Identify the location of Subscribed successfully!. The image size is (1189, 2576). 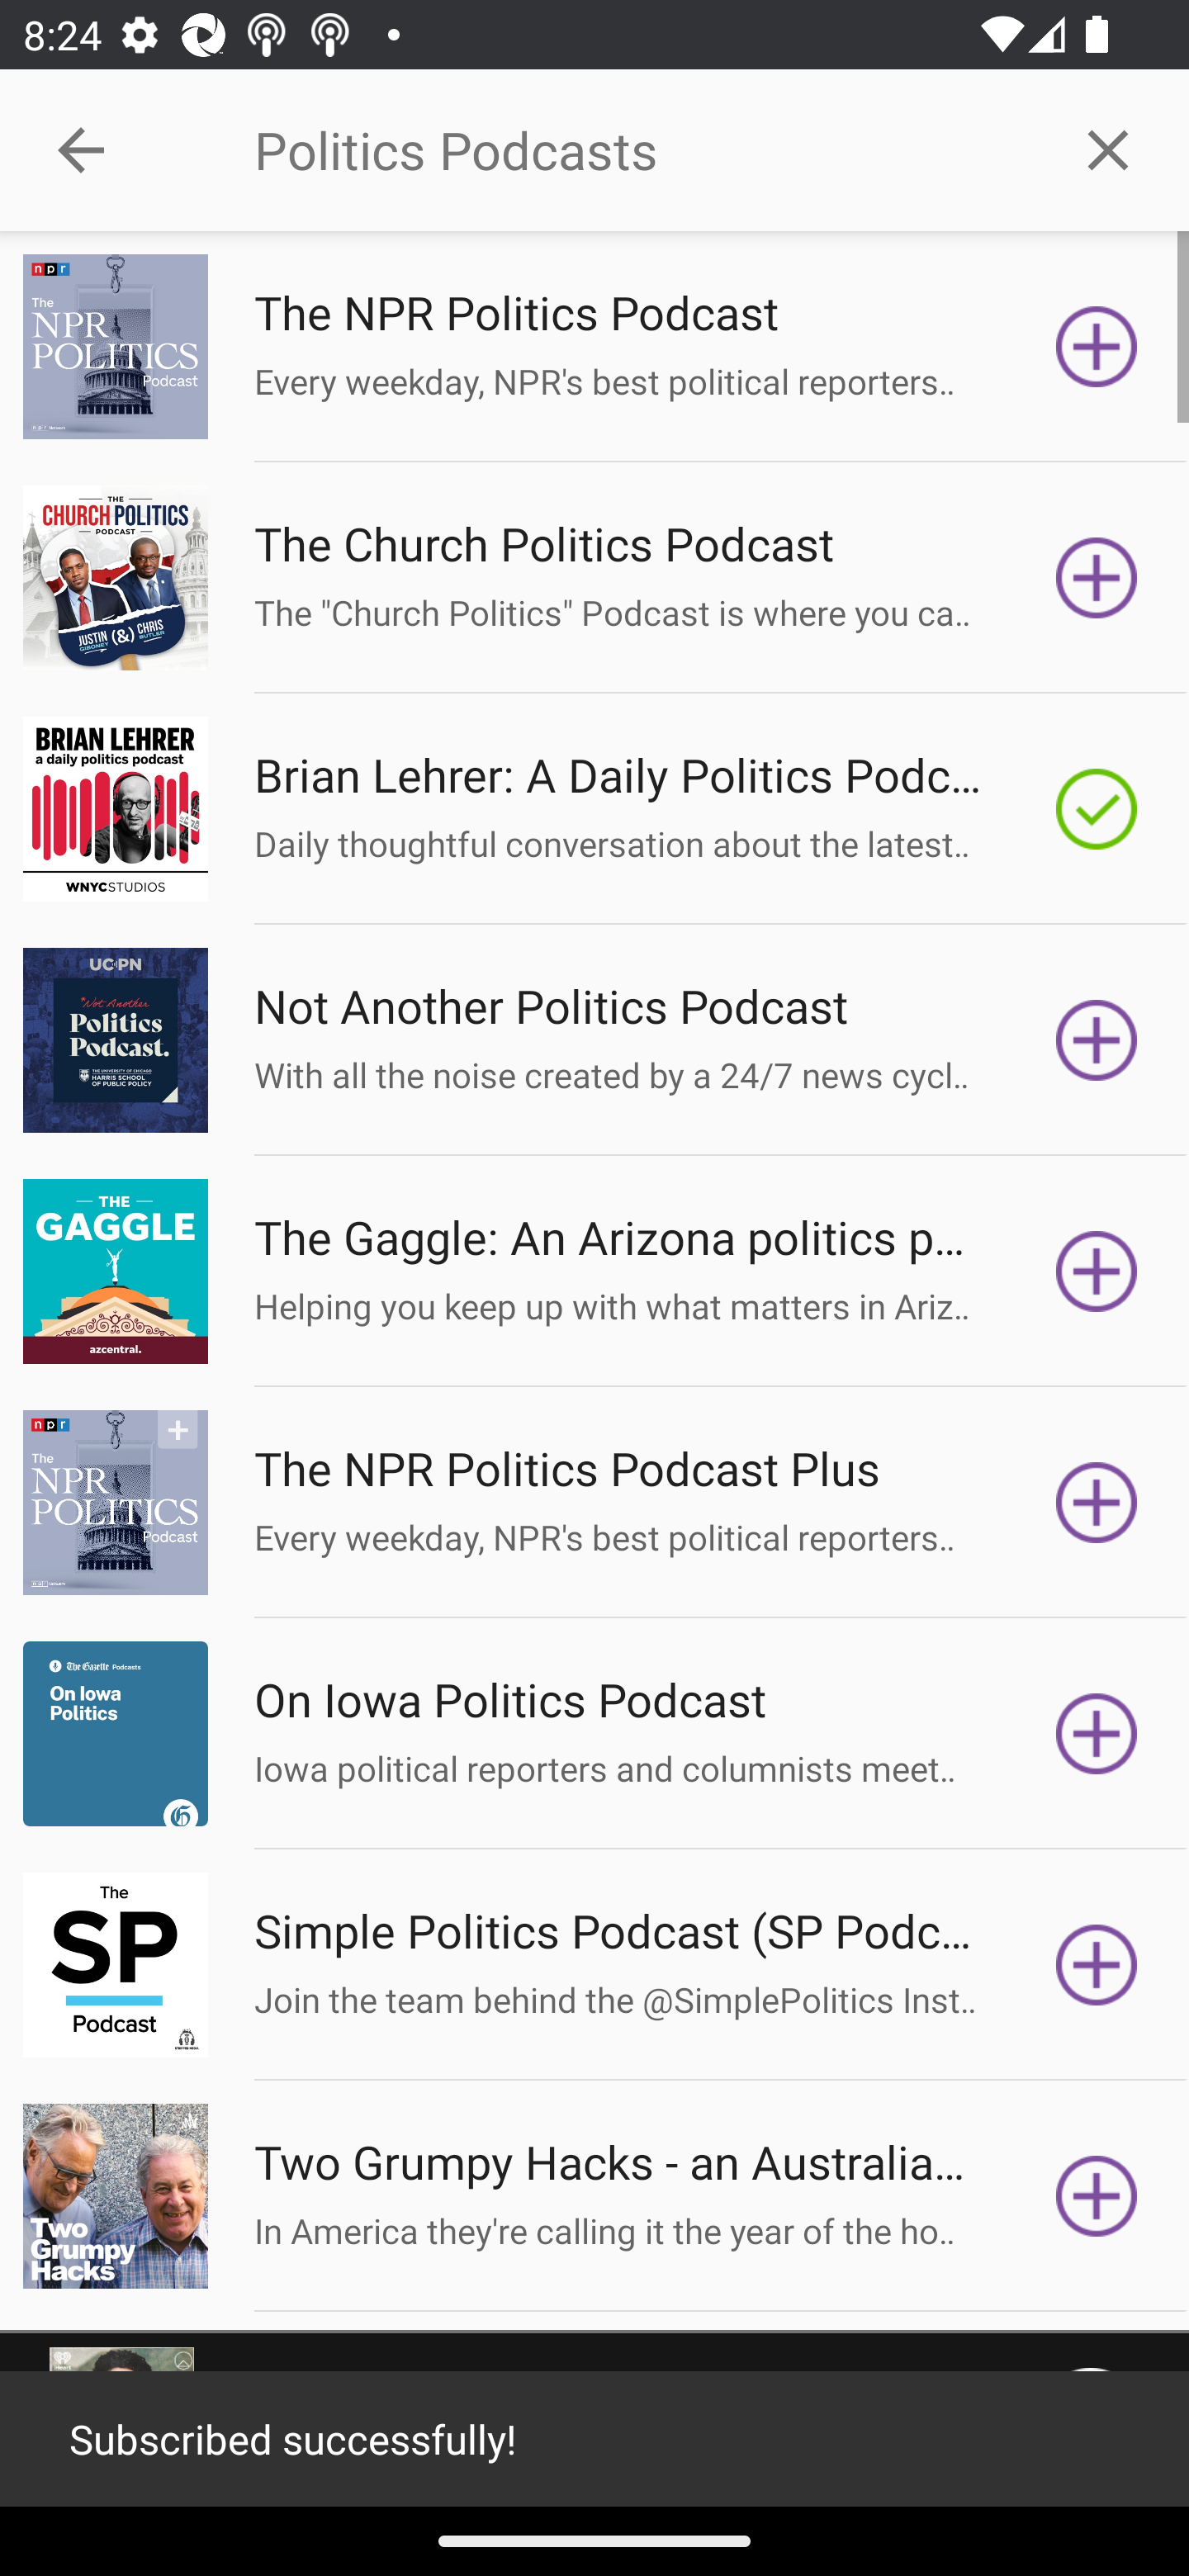
(594, 2439).